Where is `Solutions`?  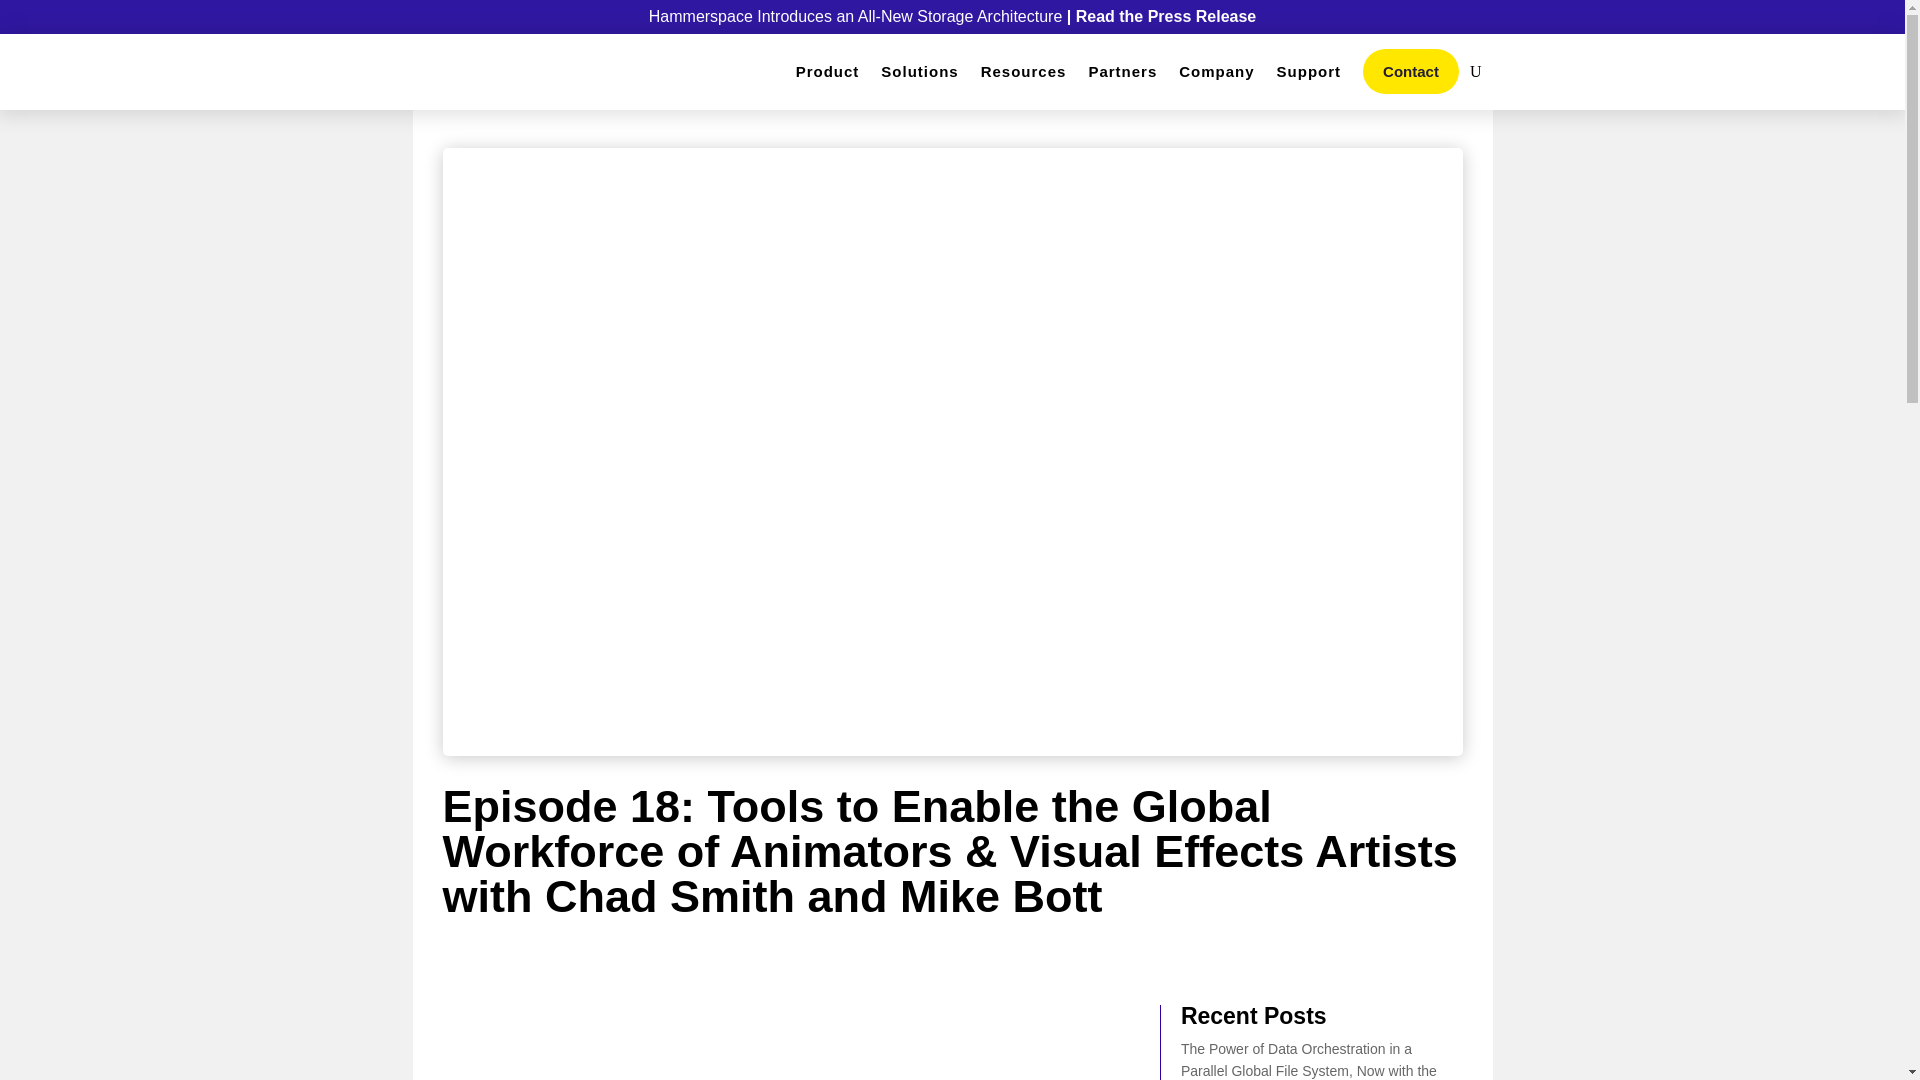 Solutions is located at coordinates (920, 72).